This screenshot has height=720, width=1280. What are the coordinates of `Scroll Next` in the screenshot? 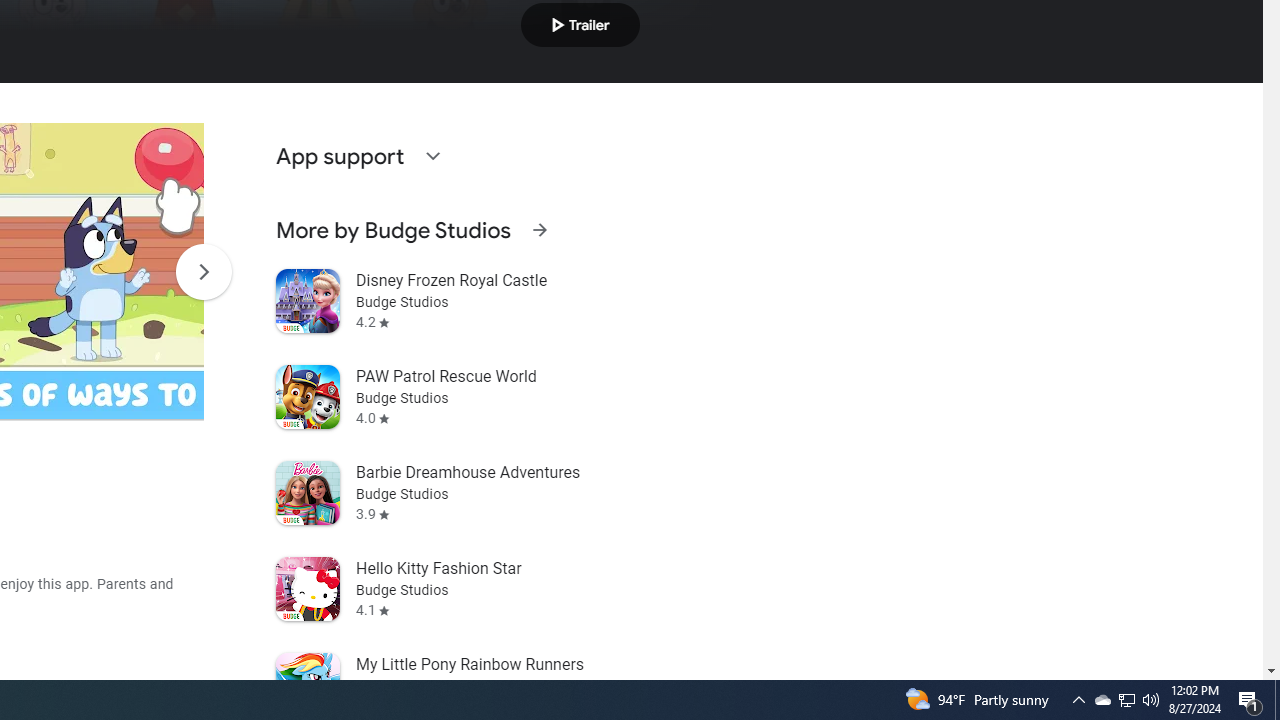 It's located at (203, 272).